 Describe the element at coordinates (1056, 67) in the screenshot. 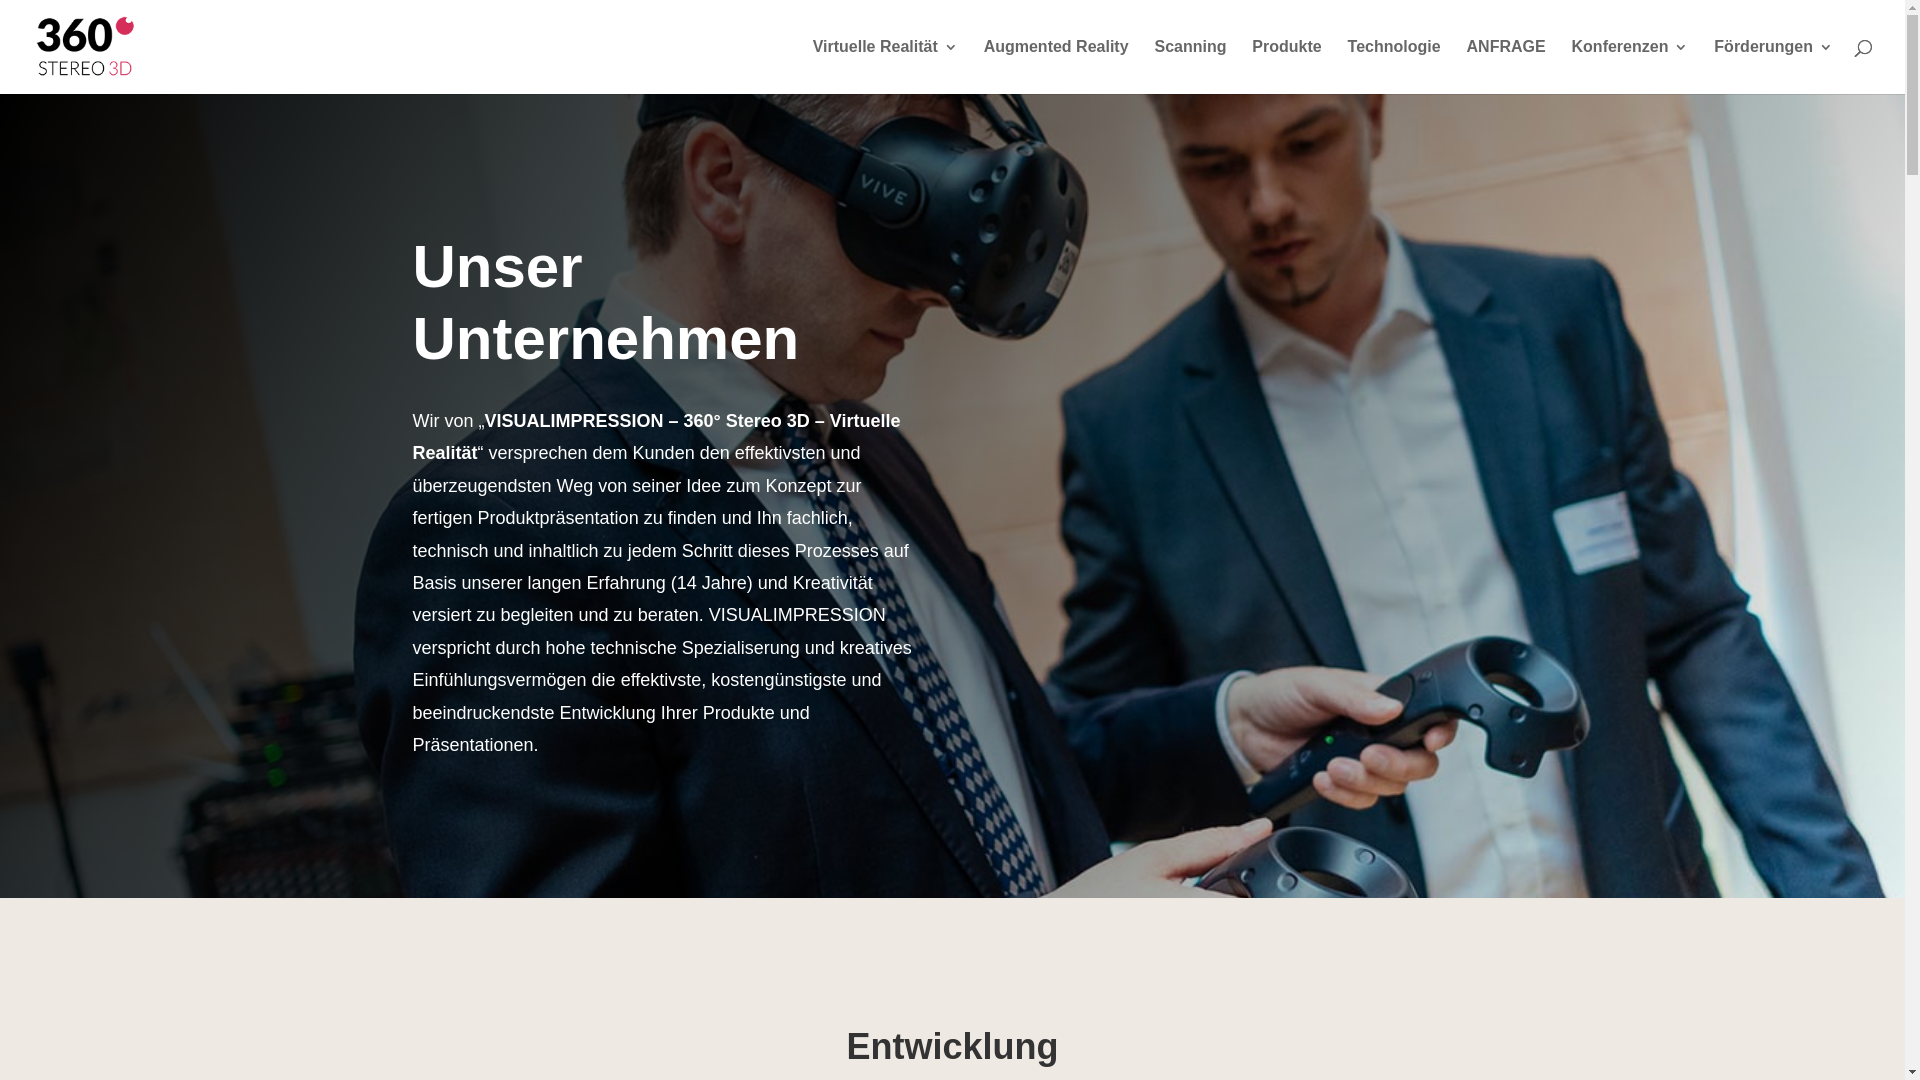

I see `Augmented Reality` at that location.